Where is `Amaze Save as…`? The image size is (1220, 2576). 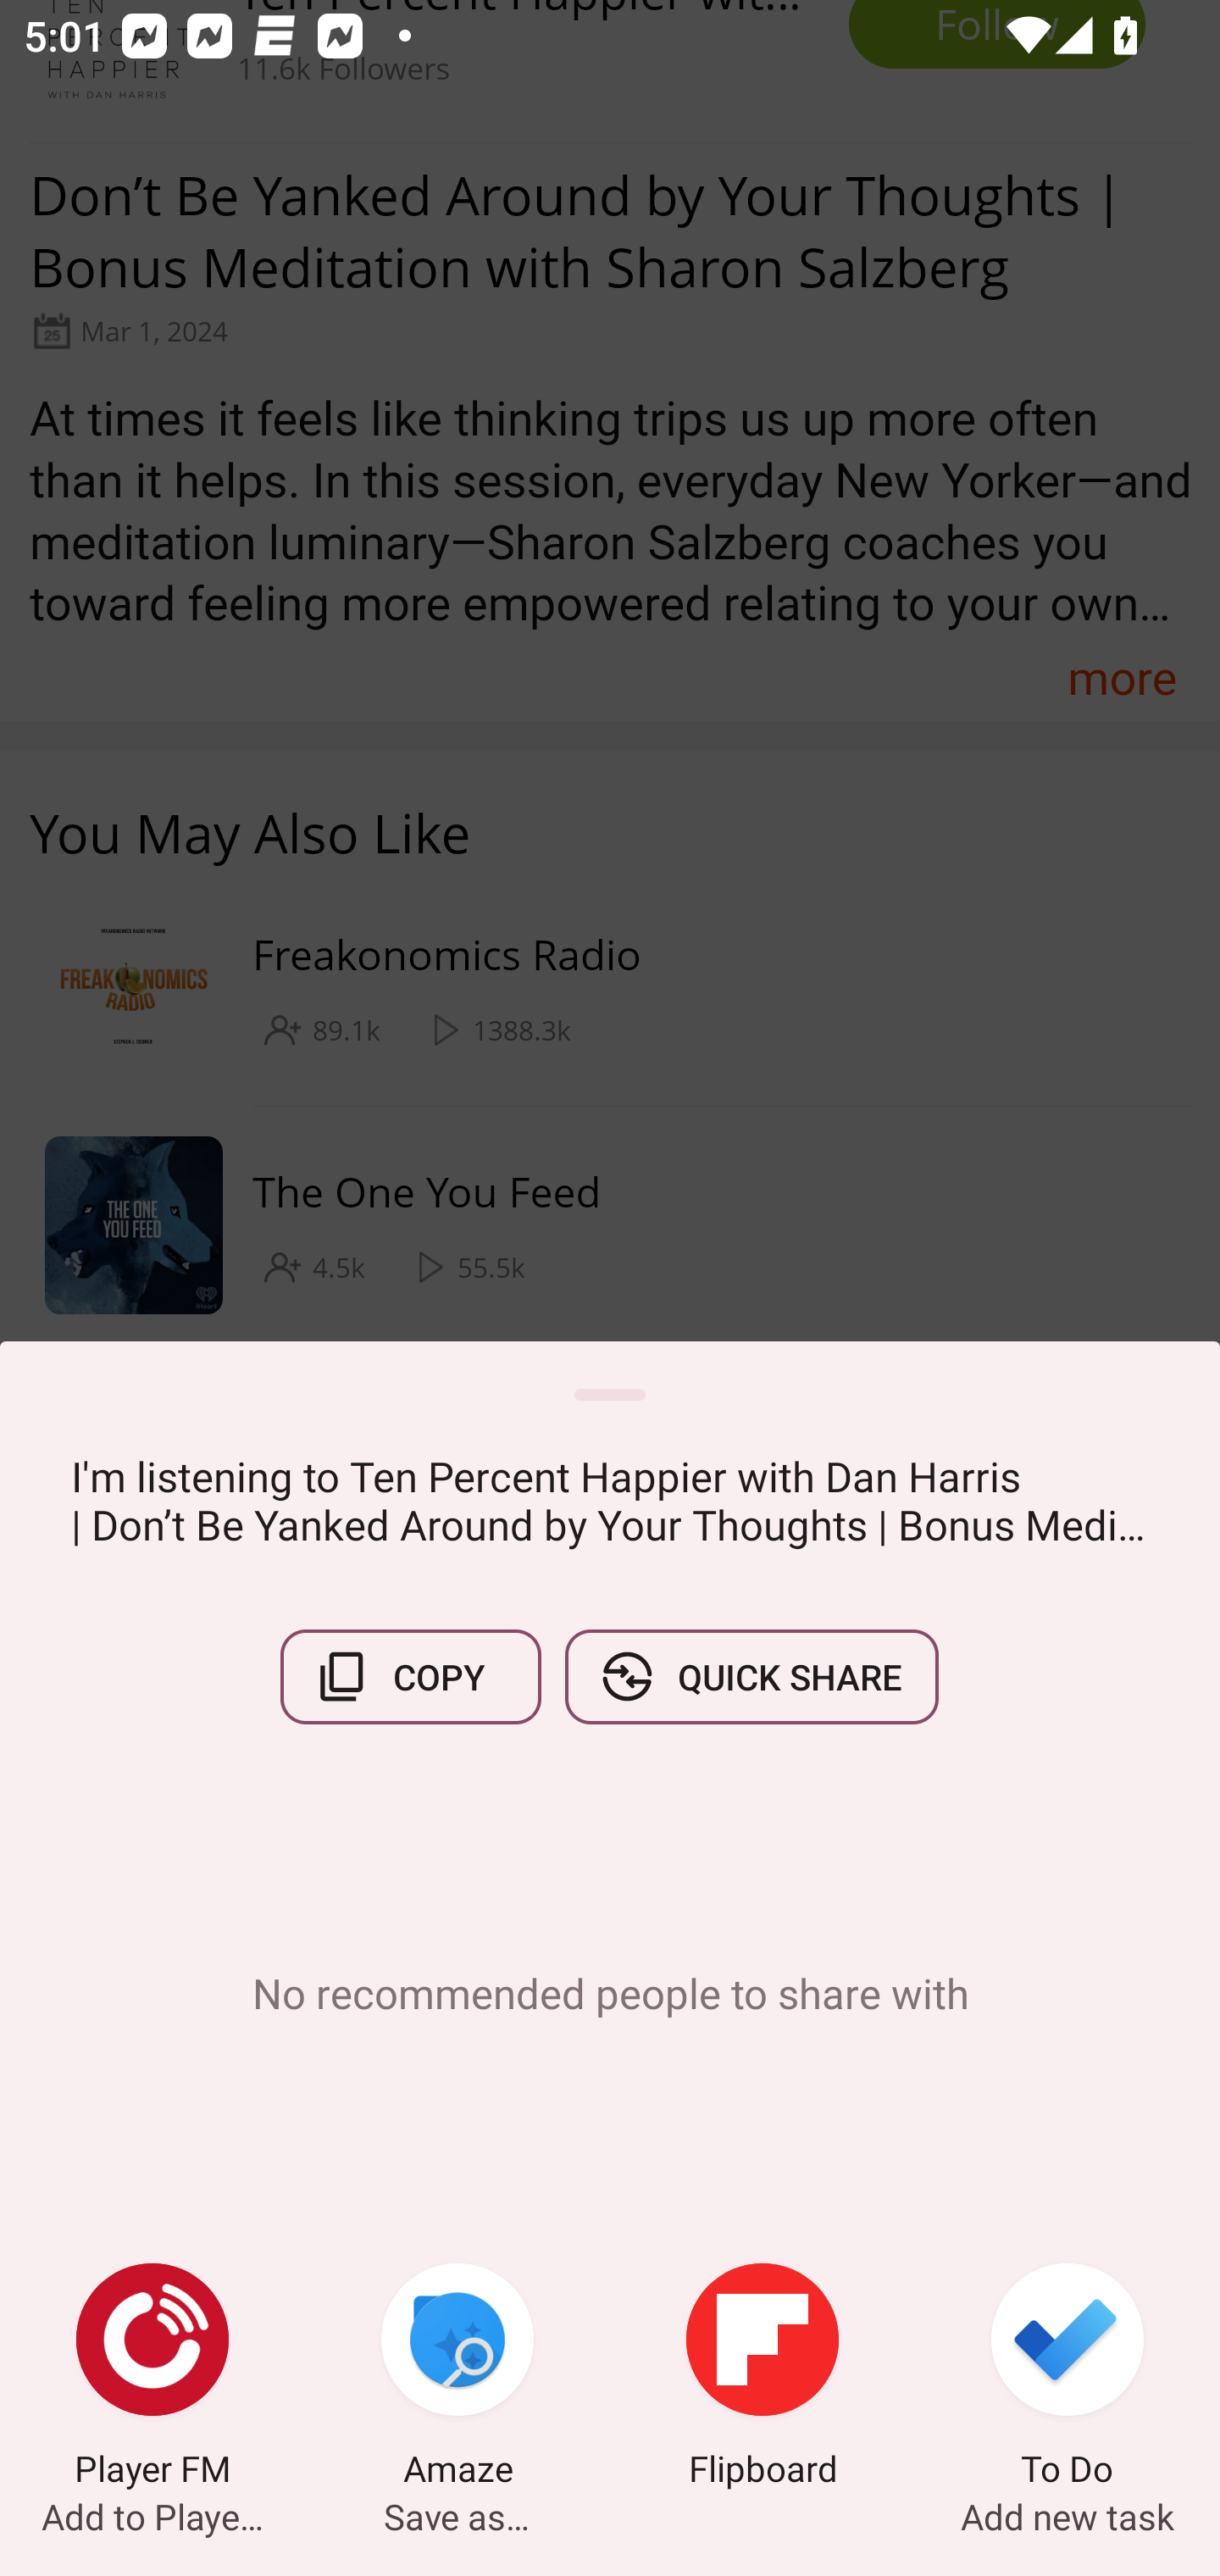
Amaze Save as… is located at coordinates (457, 2379).